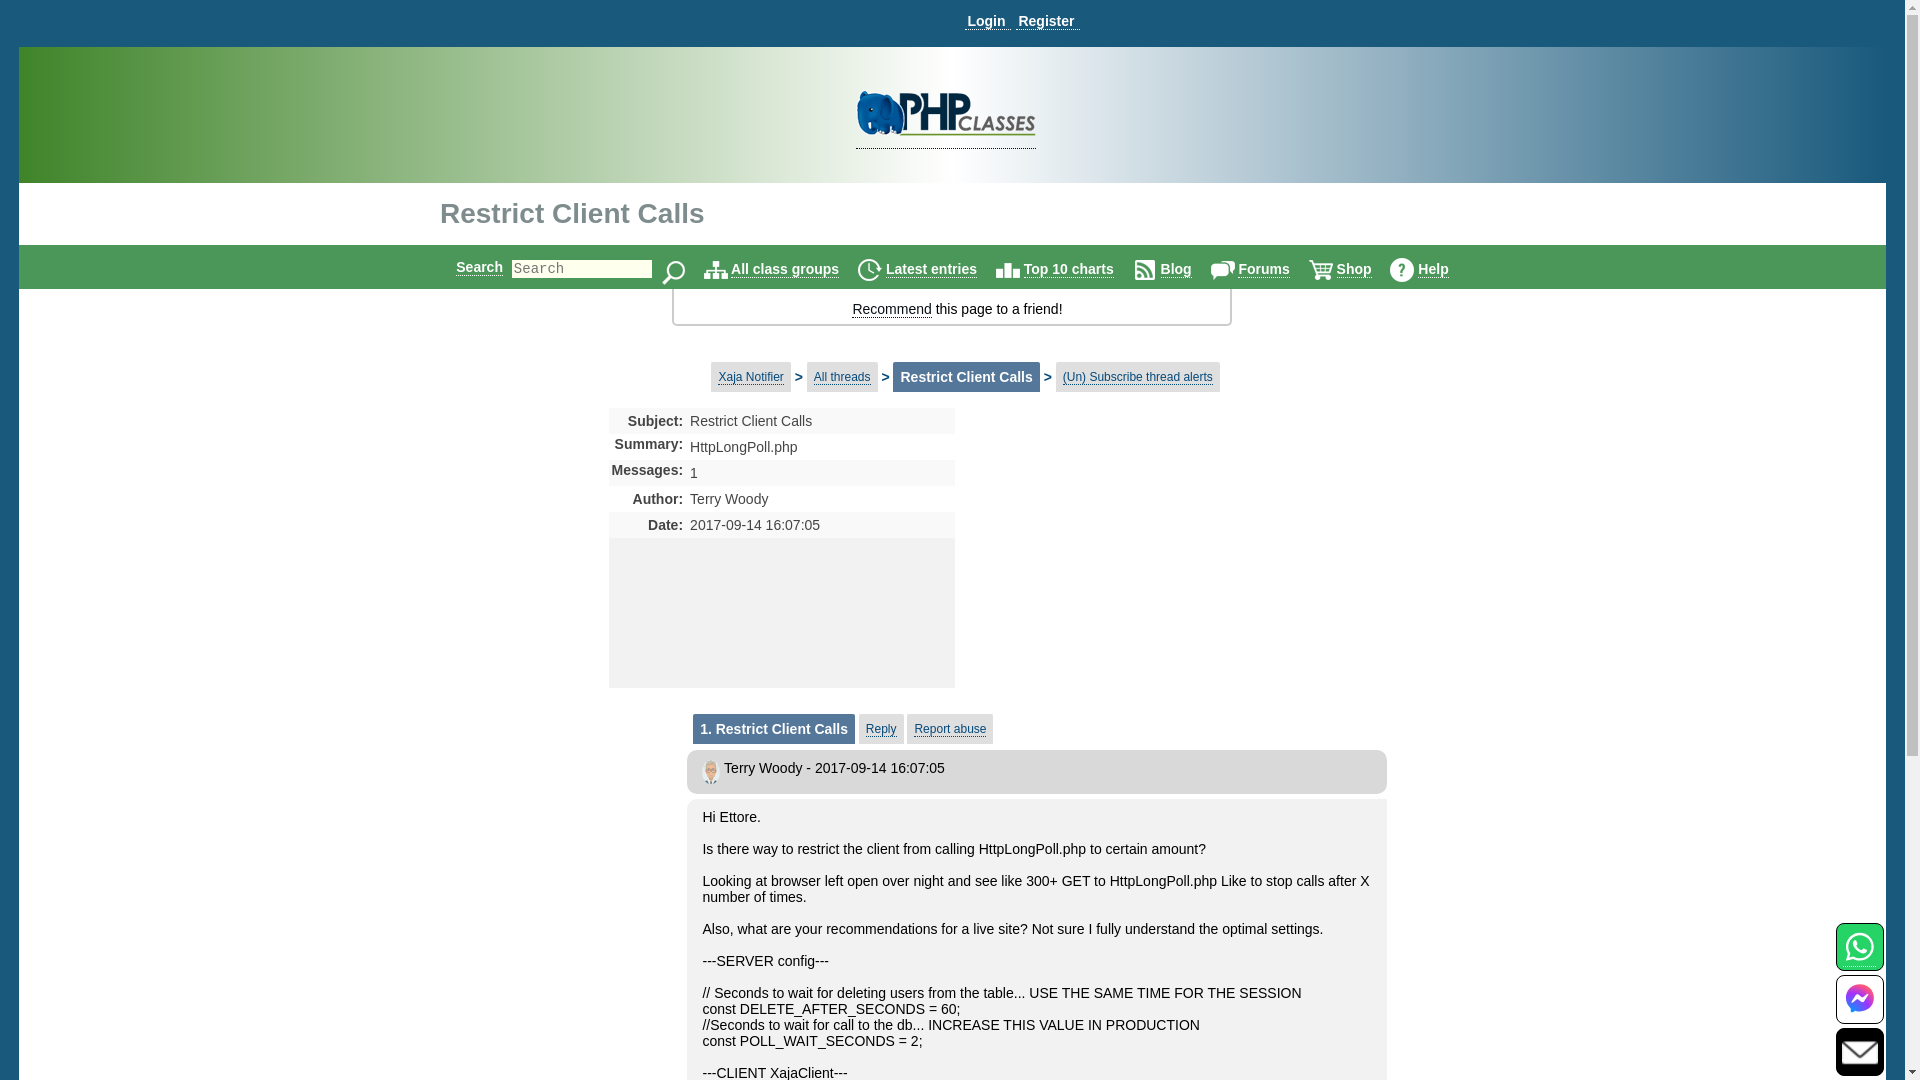 This screenshot has width=1920, height=1080. Describe the element at coordinates (1354, 269) in the screenshot. I see `Shop` at that location.